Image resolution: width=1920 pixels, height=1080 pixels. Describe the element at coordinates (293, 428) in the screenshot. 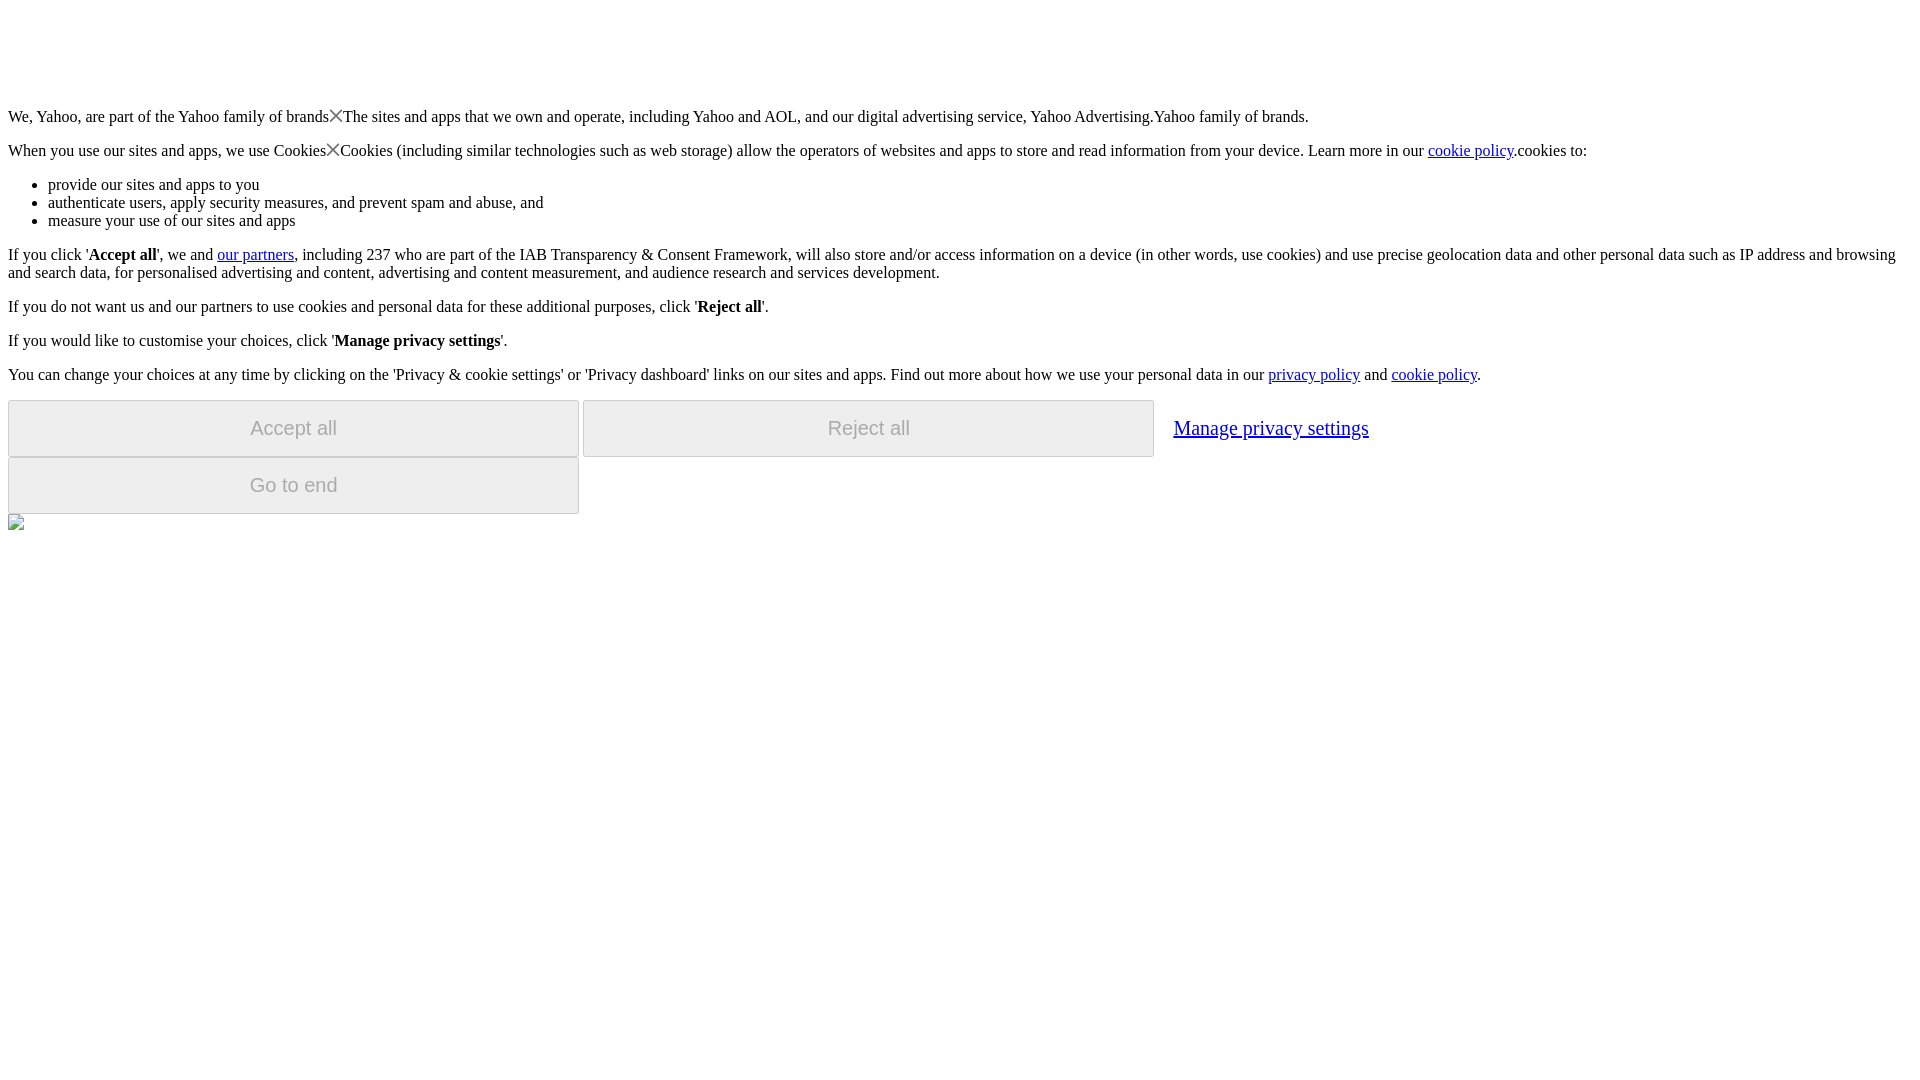

I see `Accept all` at that location.